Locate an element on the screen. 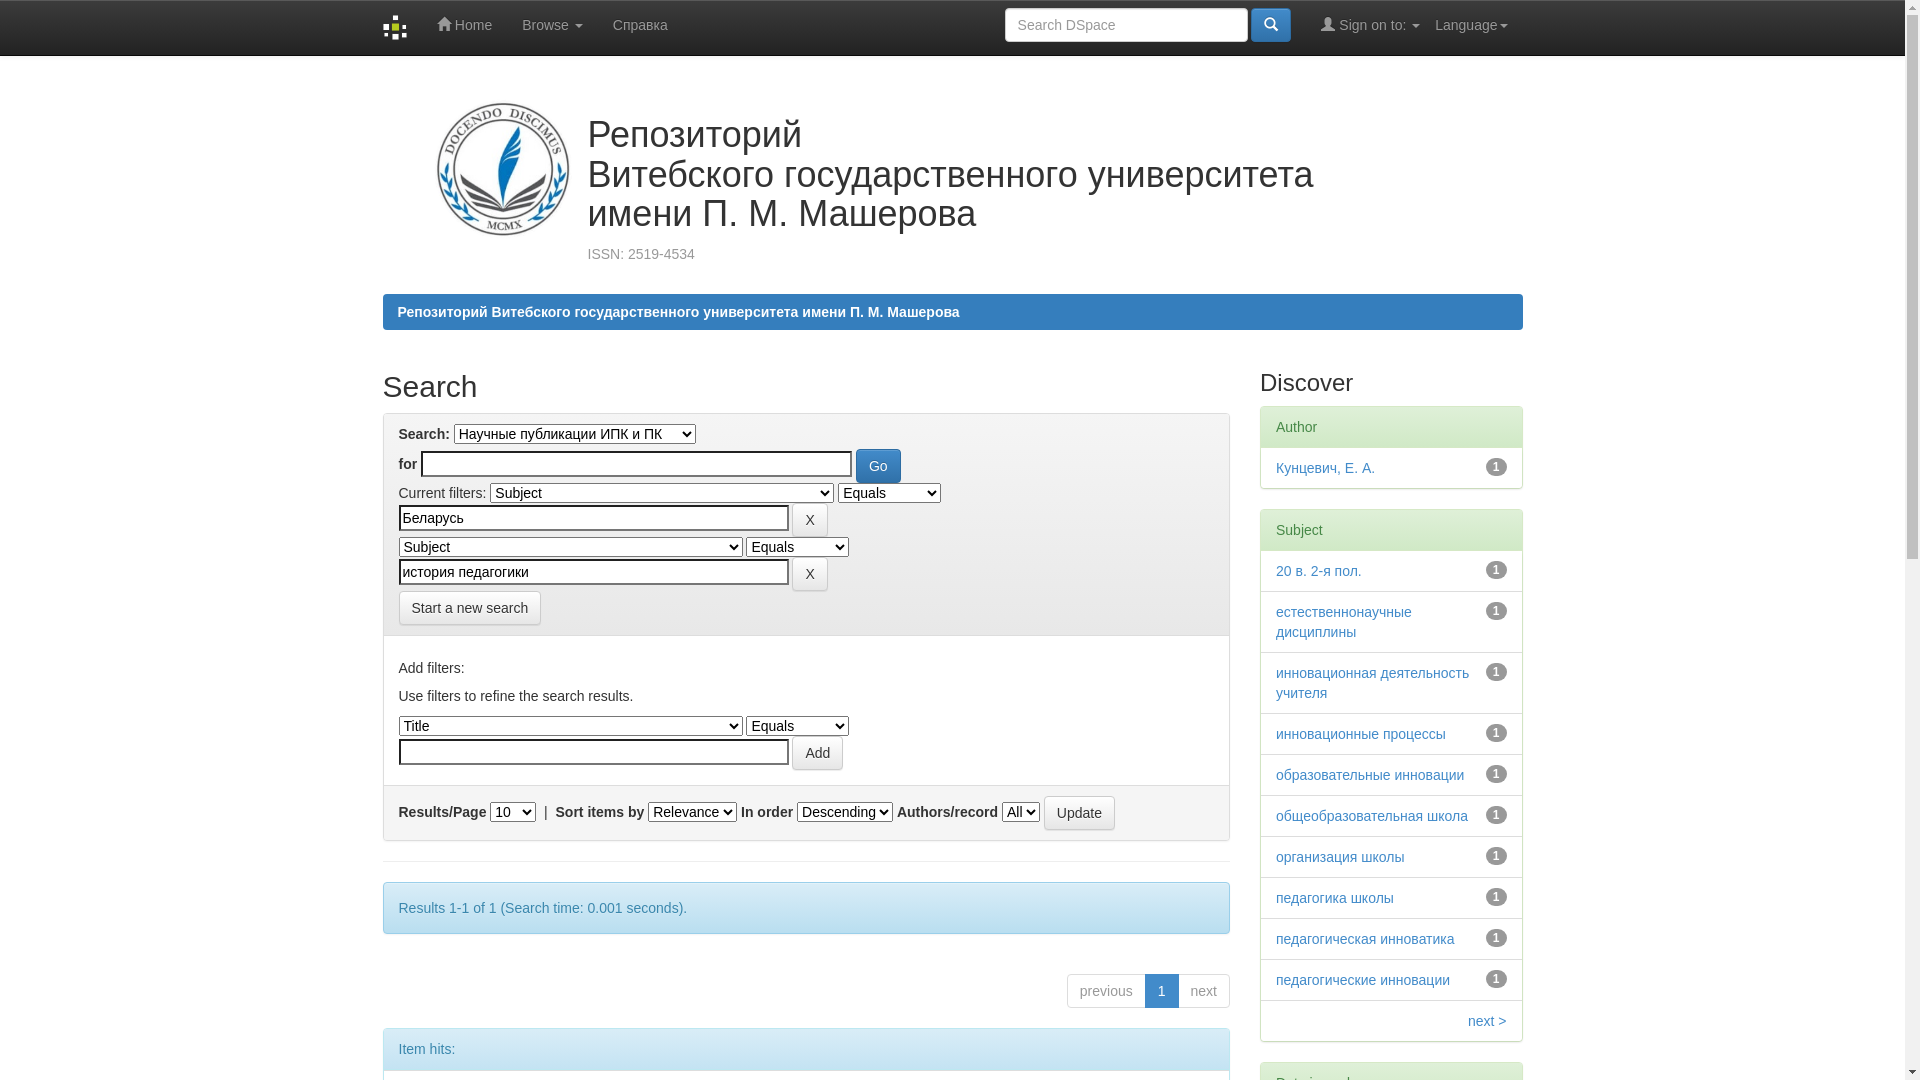  Browse is located at coordinates (552, 25).